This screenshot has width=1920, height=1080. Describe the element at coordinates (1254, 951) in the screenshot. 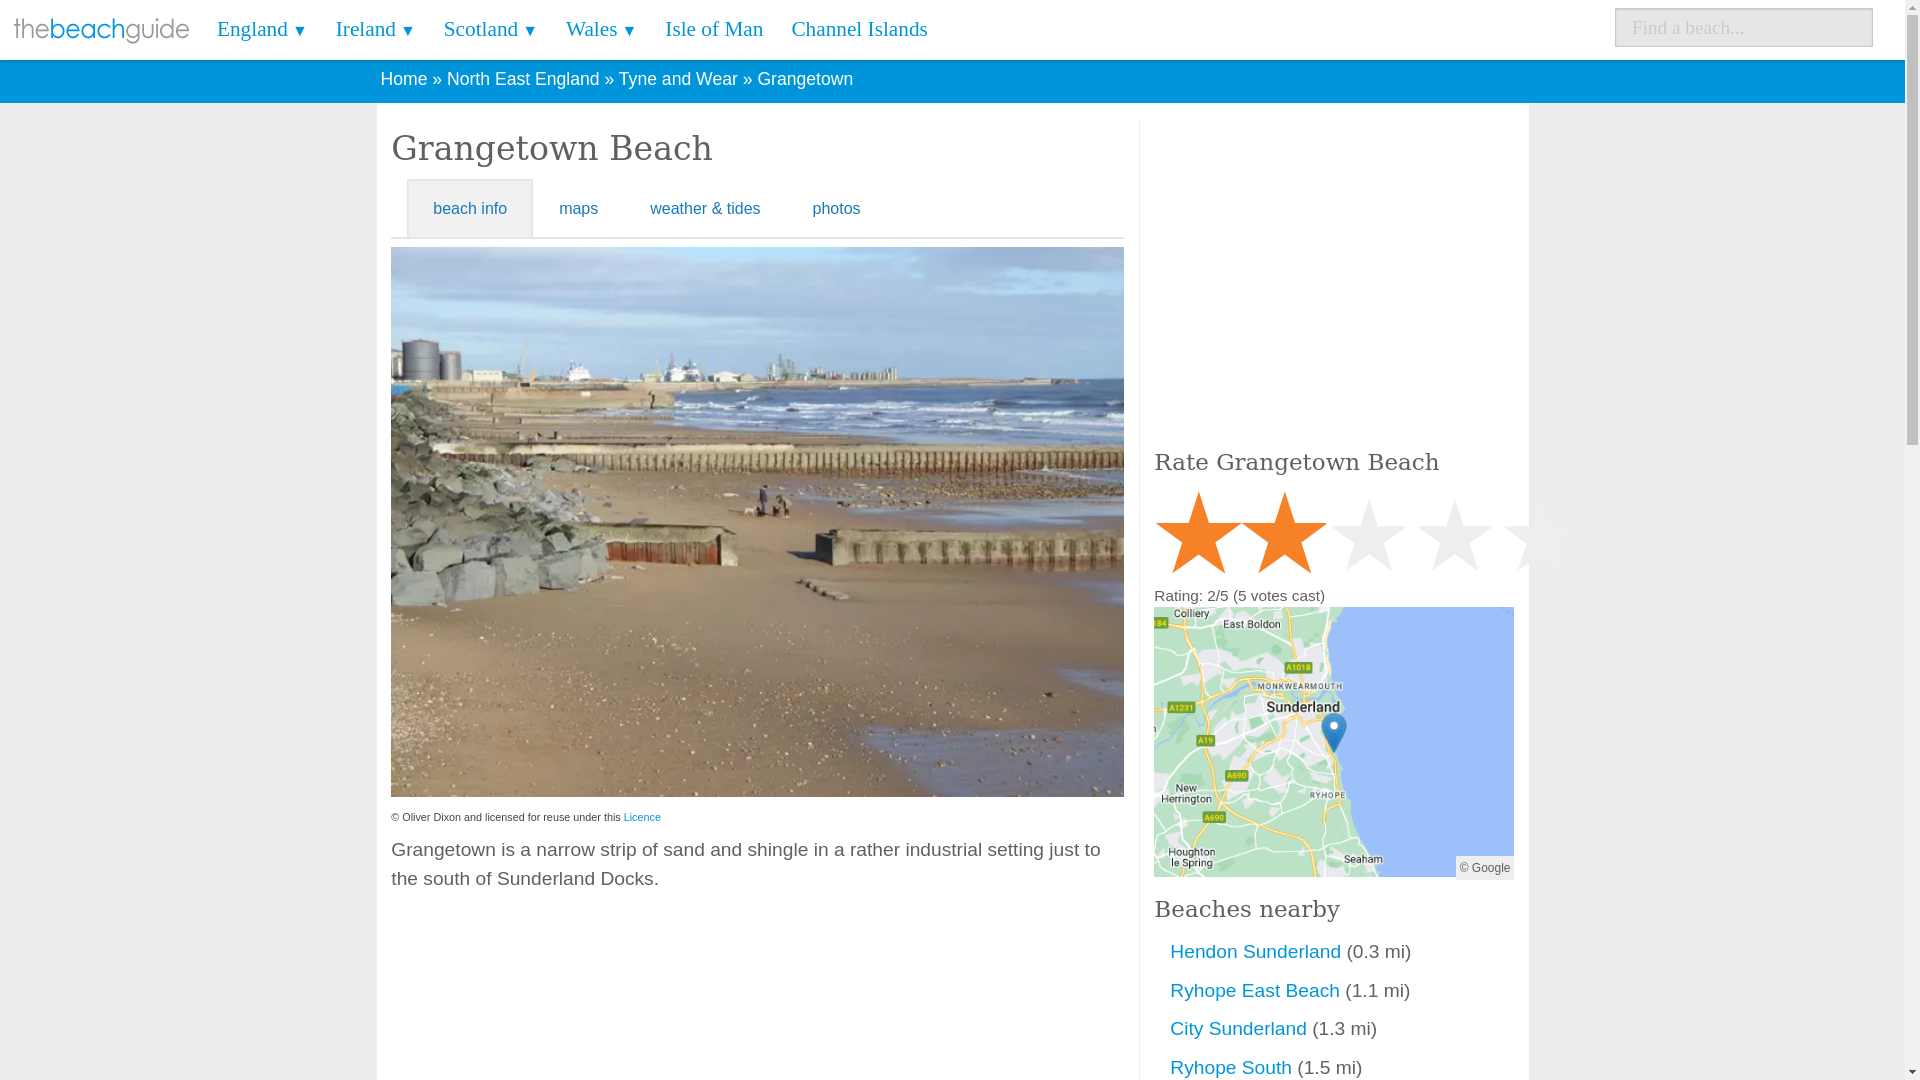

I see `Hendon Sunderland` at that location.